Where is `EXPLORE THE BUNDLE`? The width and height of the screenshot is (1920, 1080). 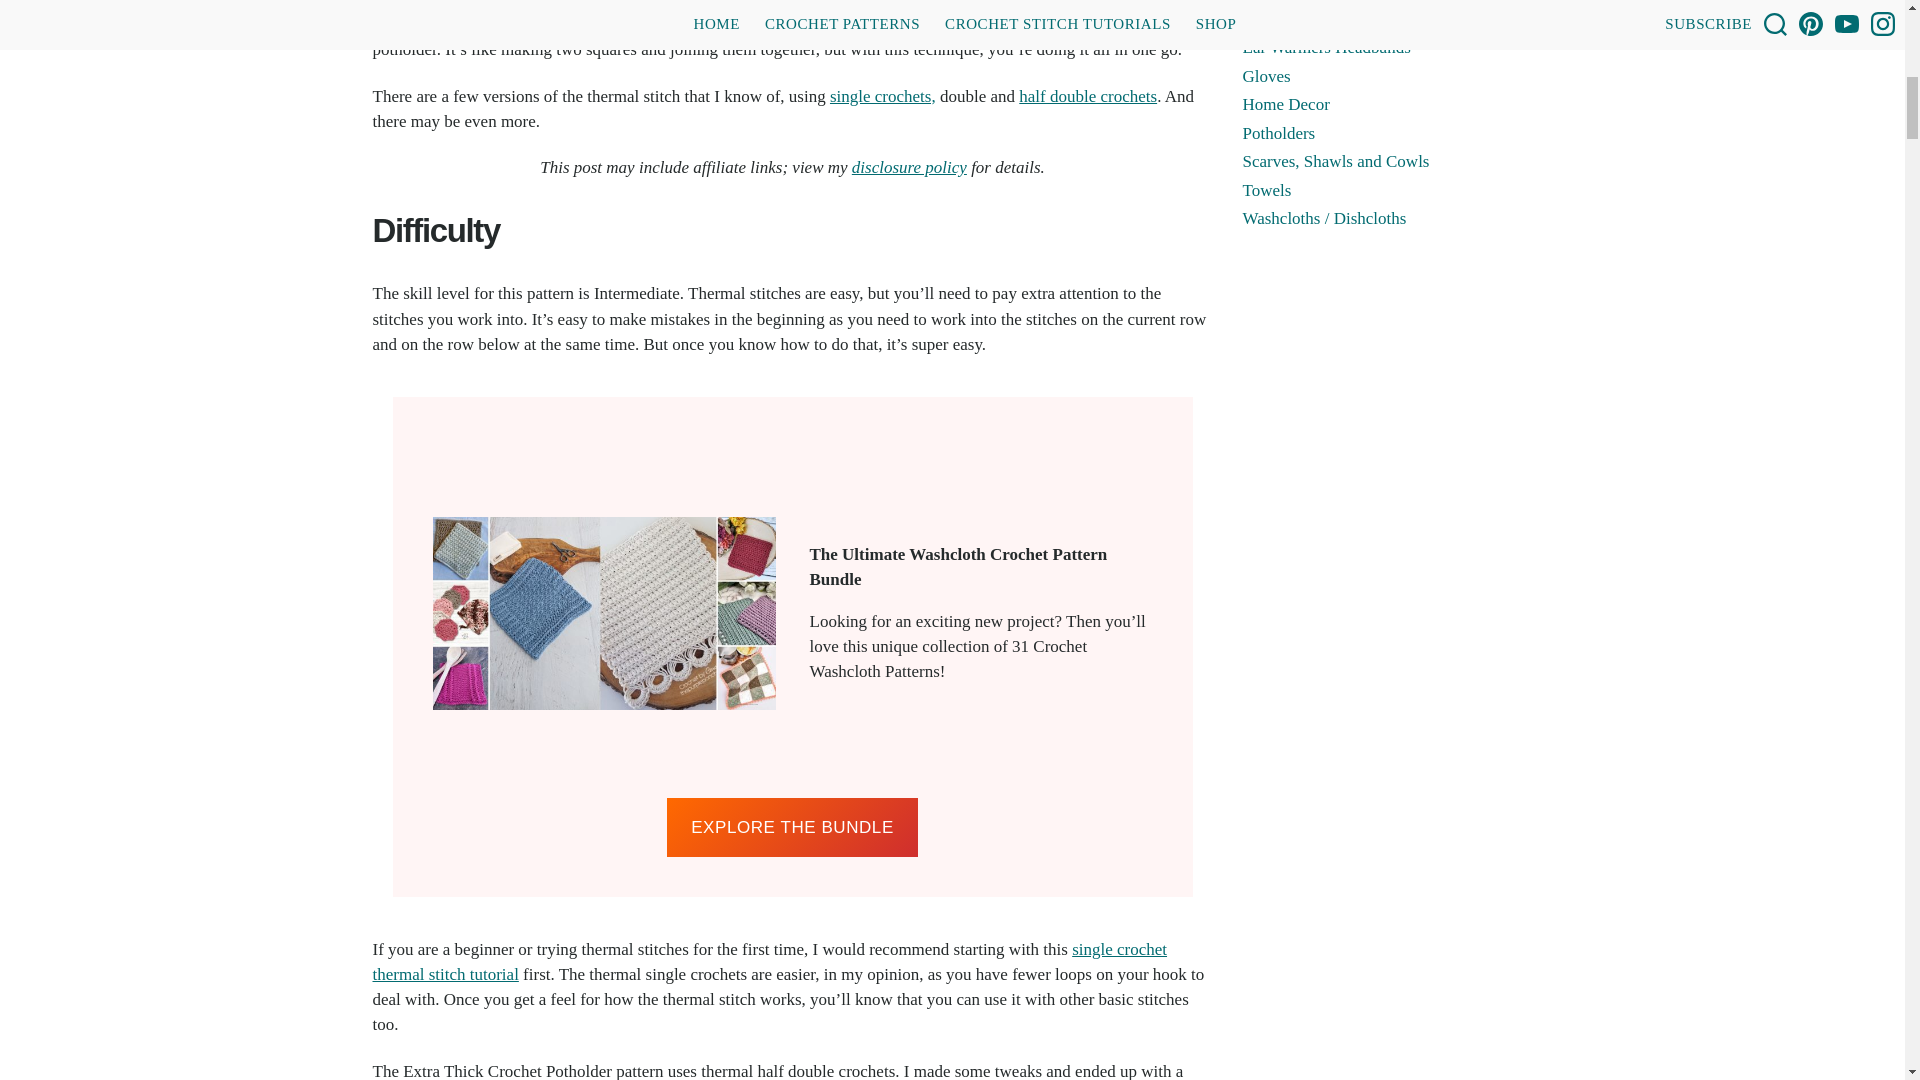
EXPLORE THE BUNDLE is located at coordinates (792, 828).